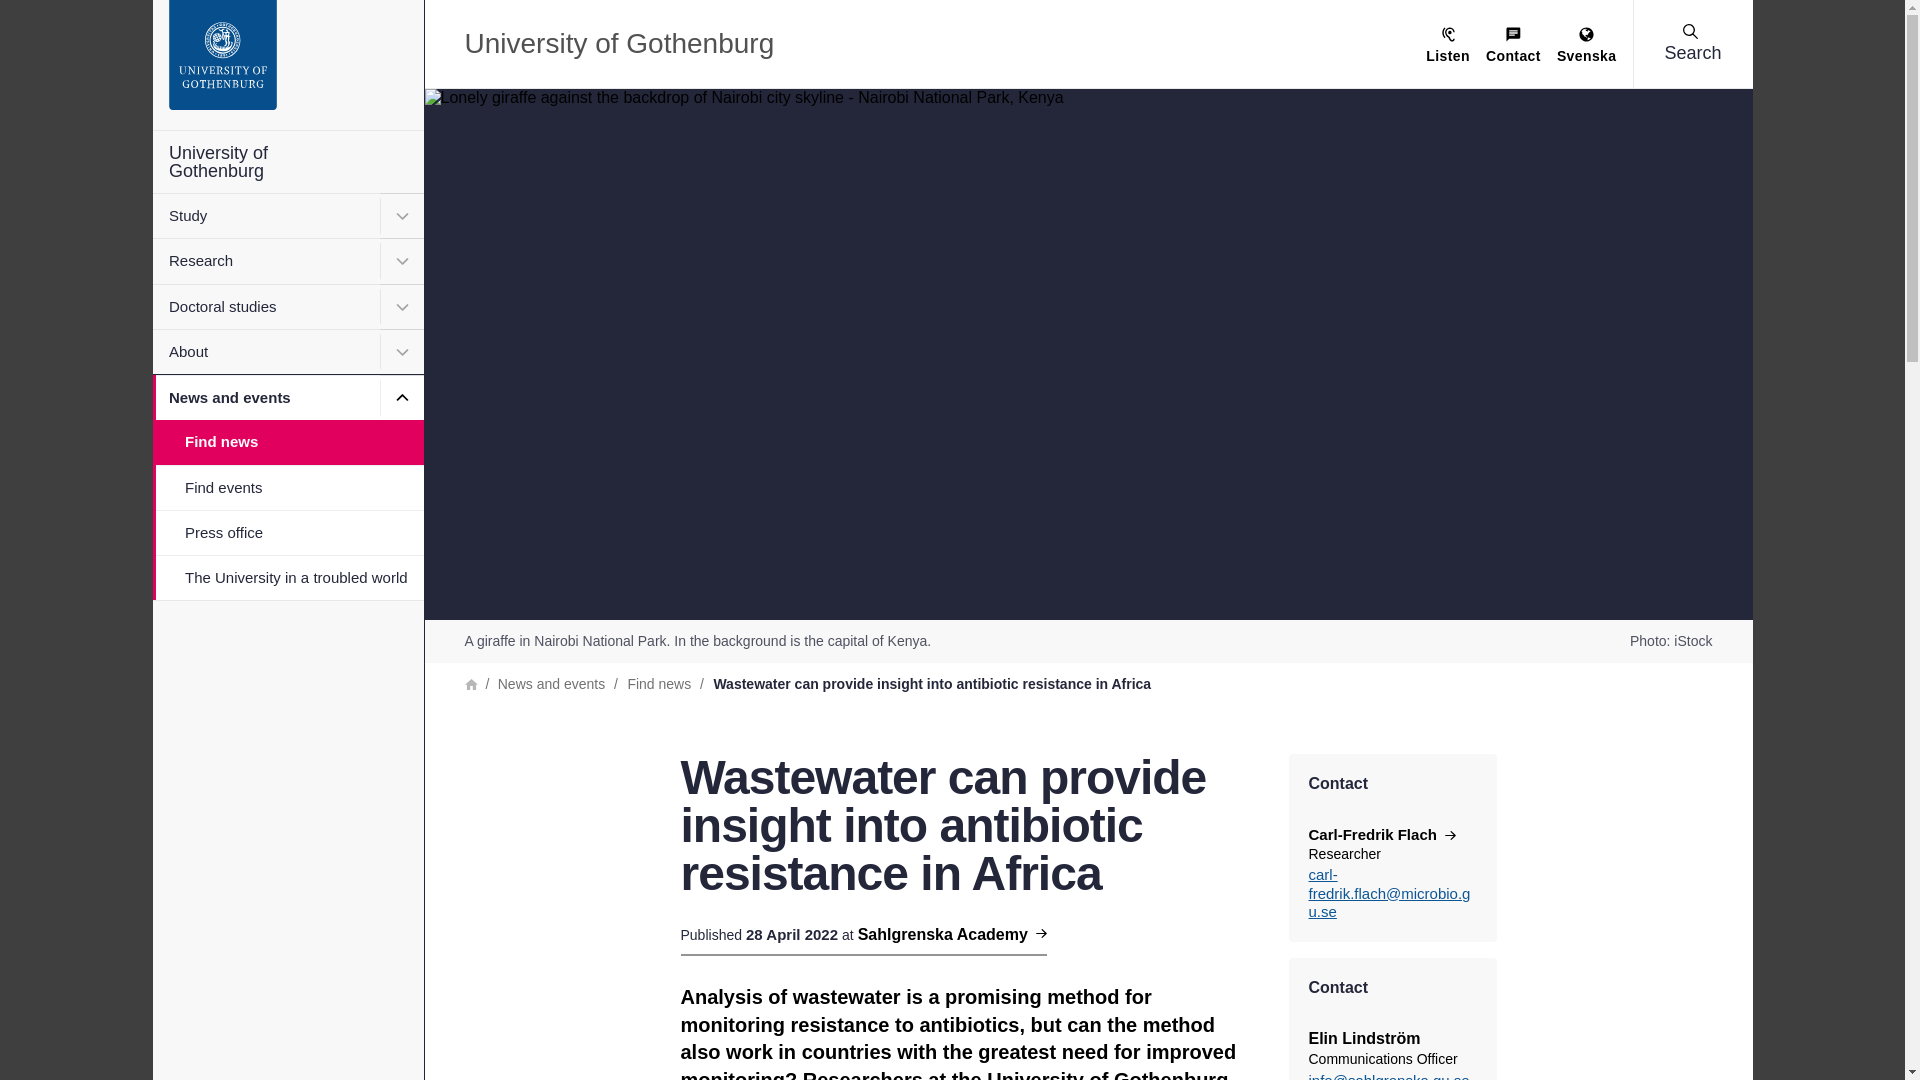  I want to click on Search function, so click(139, 14).